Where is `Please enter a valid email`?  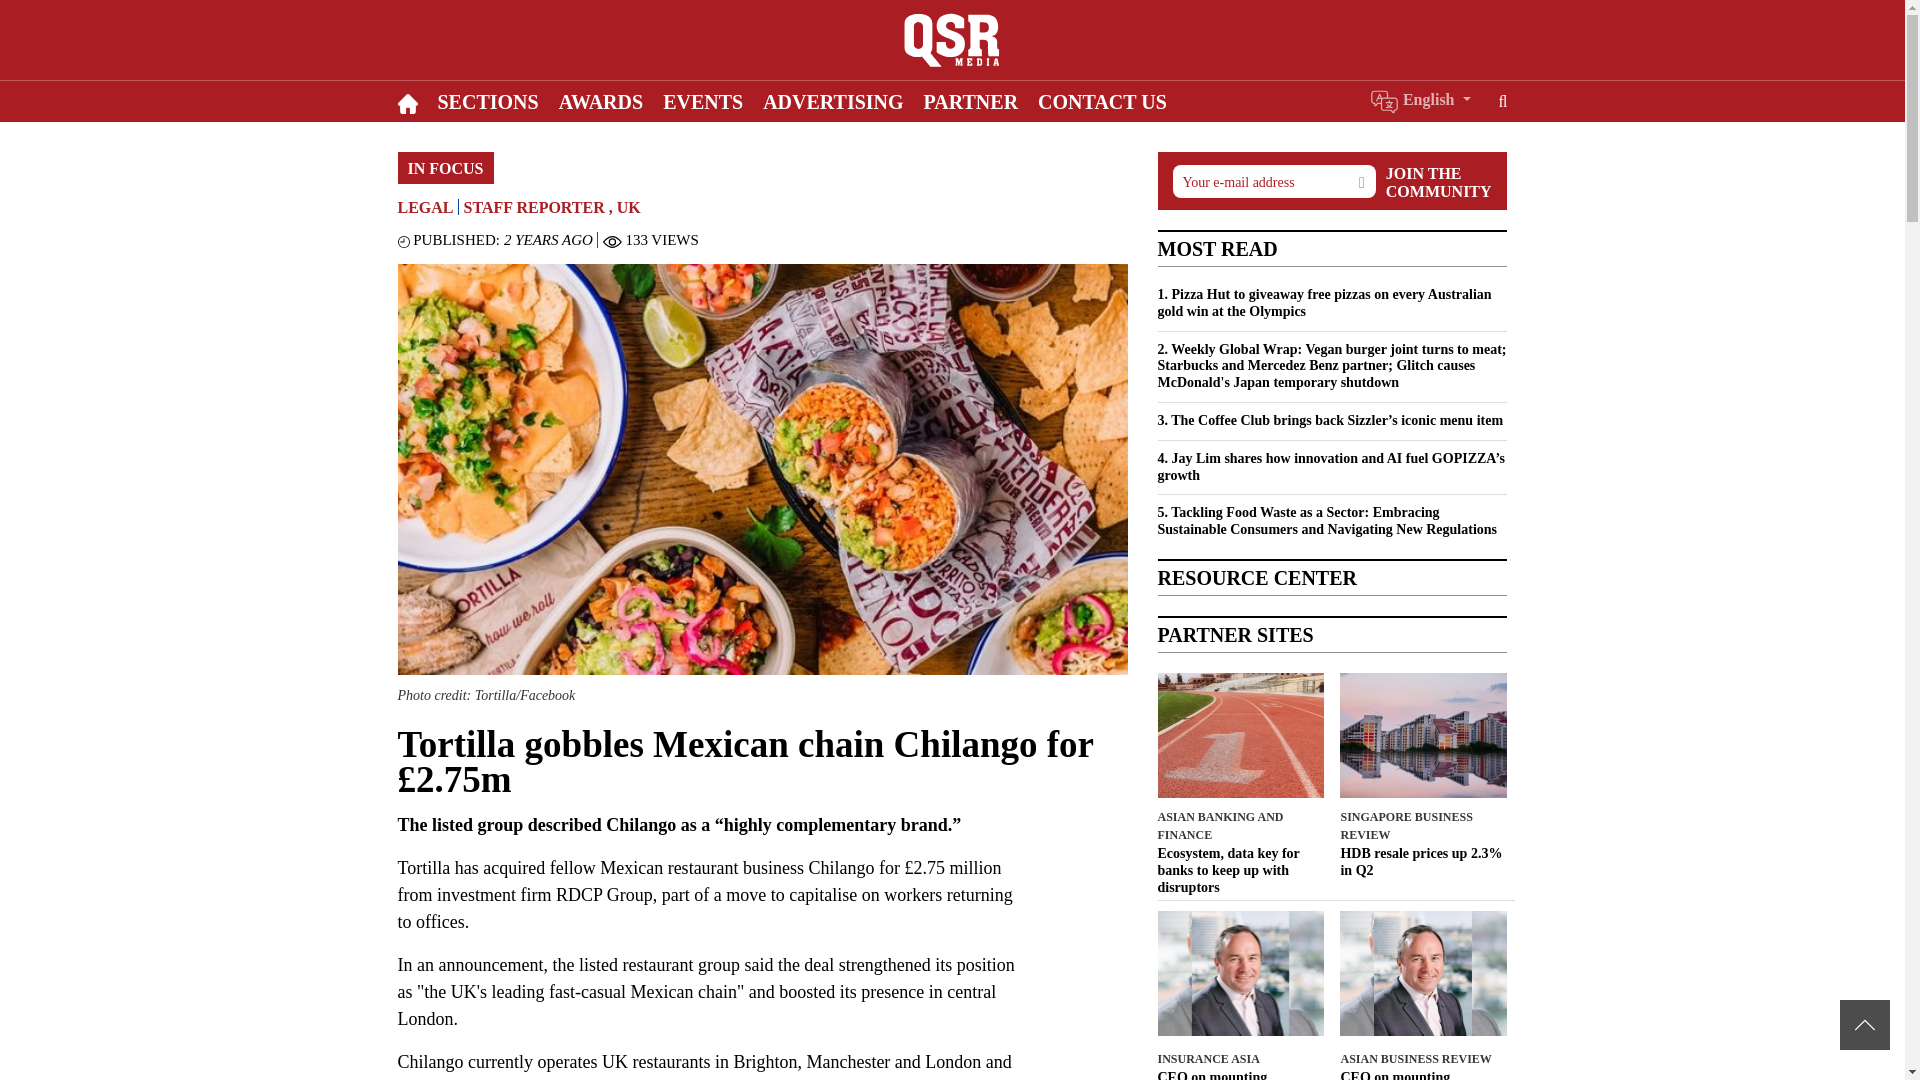
Please enter a valid email is located at coordinates (1272, 181).